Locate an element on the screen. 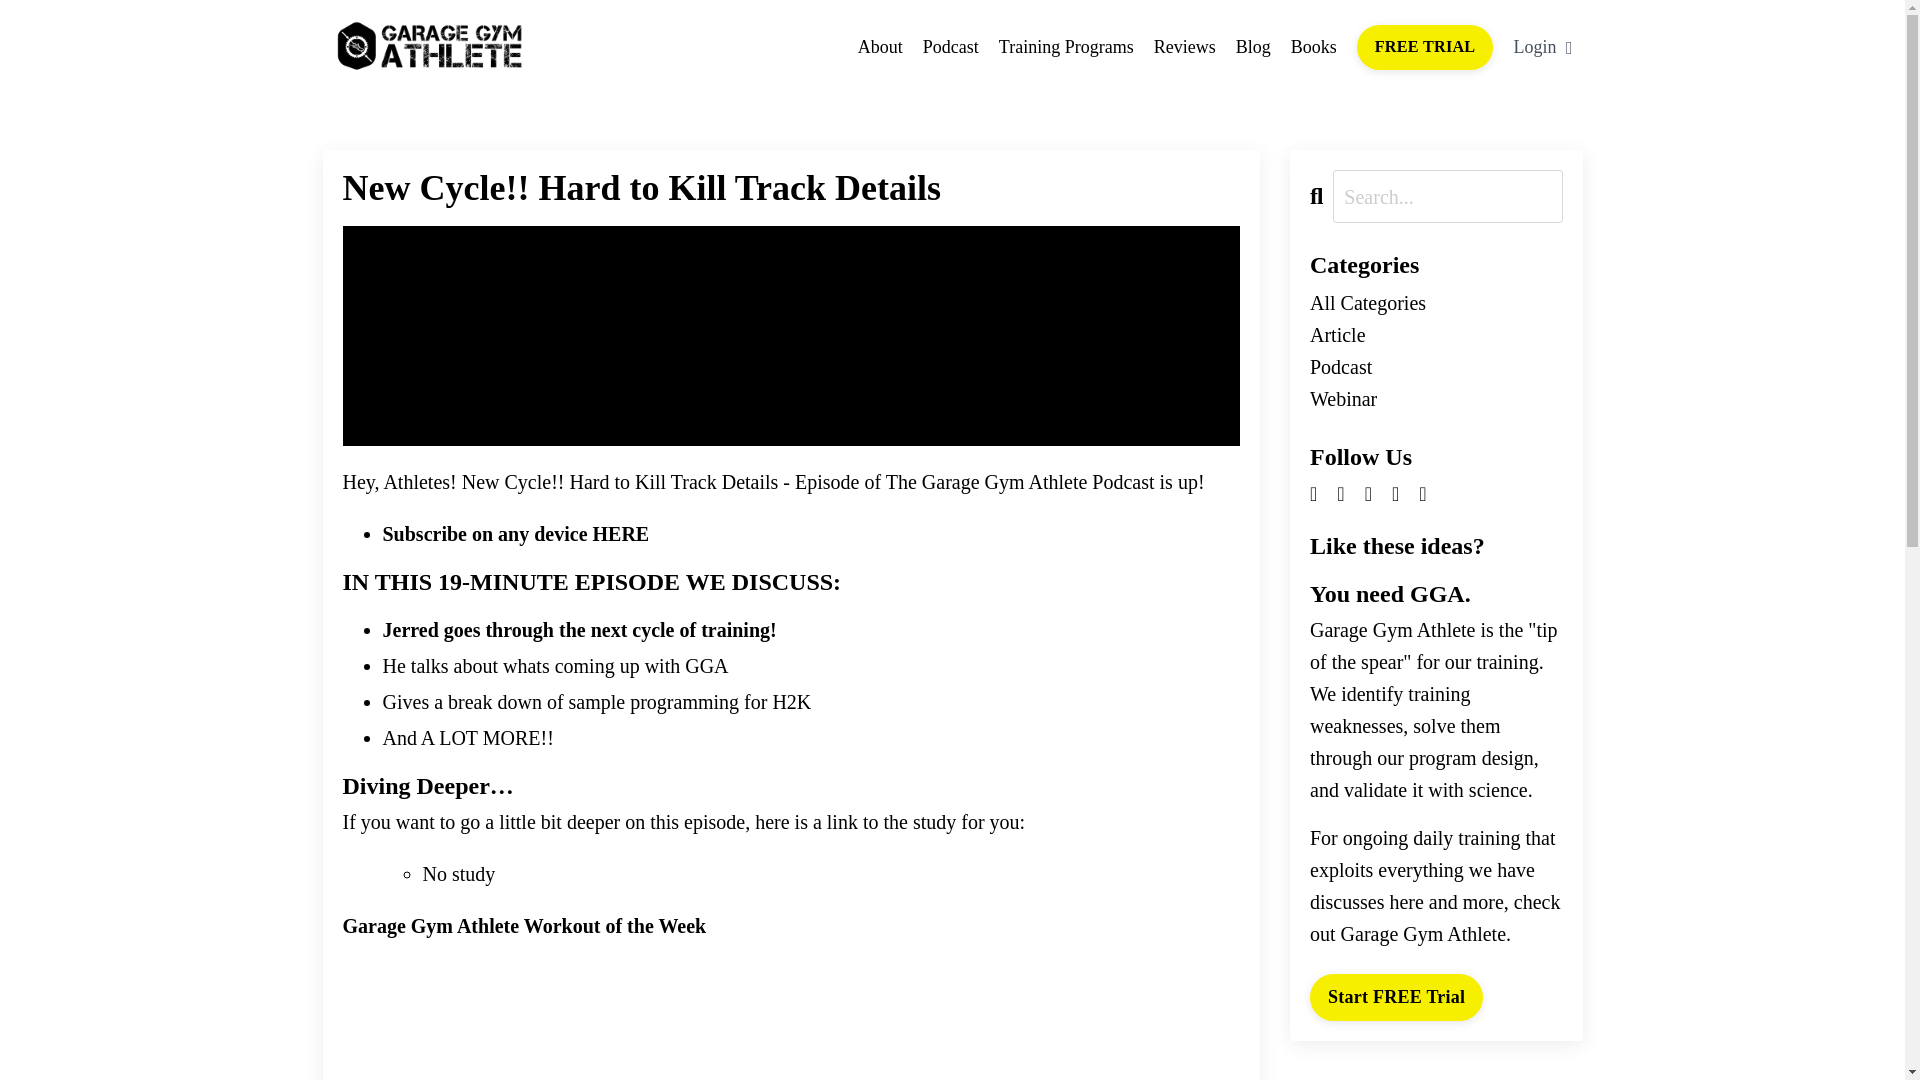 The height and width of the screenshot is (1080, 1920). Training Programs is located at coordinates (1066, 47).